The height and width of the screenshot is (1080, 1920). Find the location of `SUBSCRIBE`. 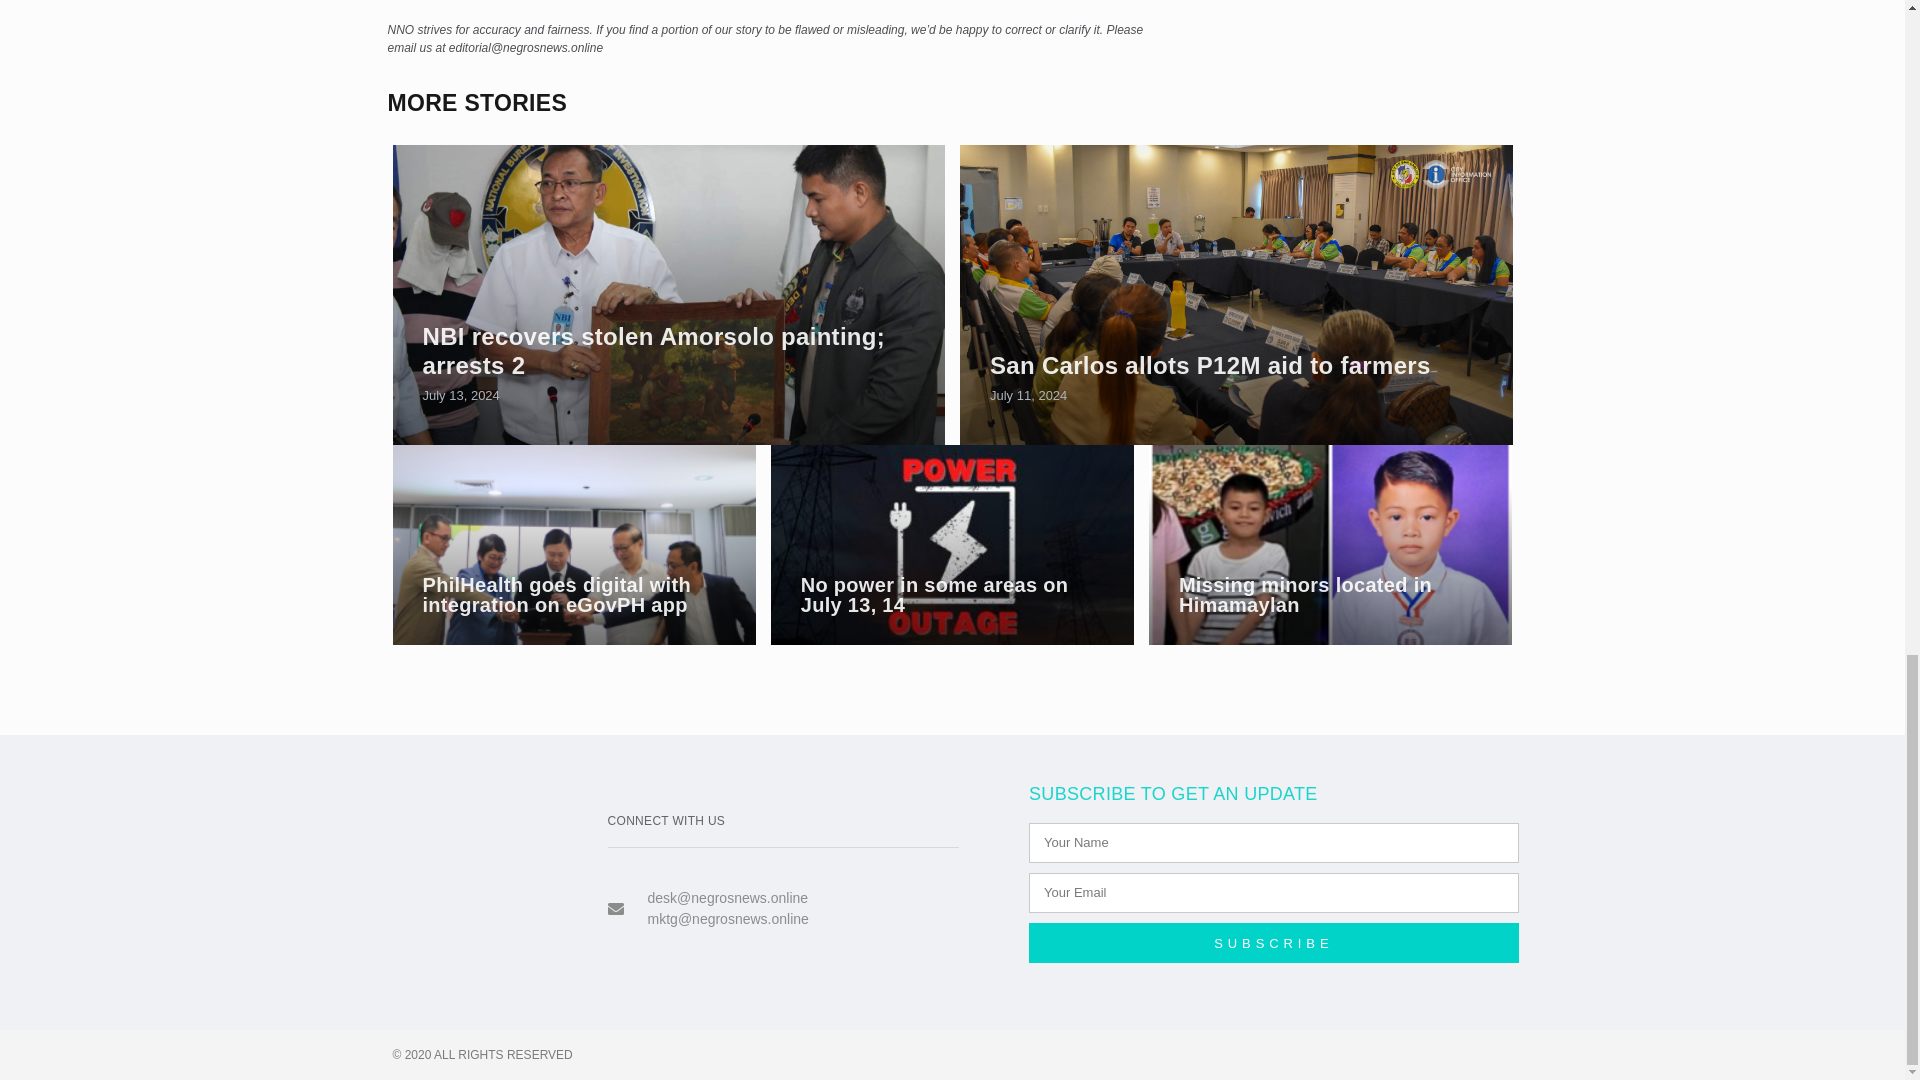

SUBSCRIBE is located at coordinates (1274, 943).